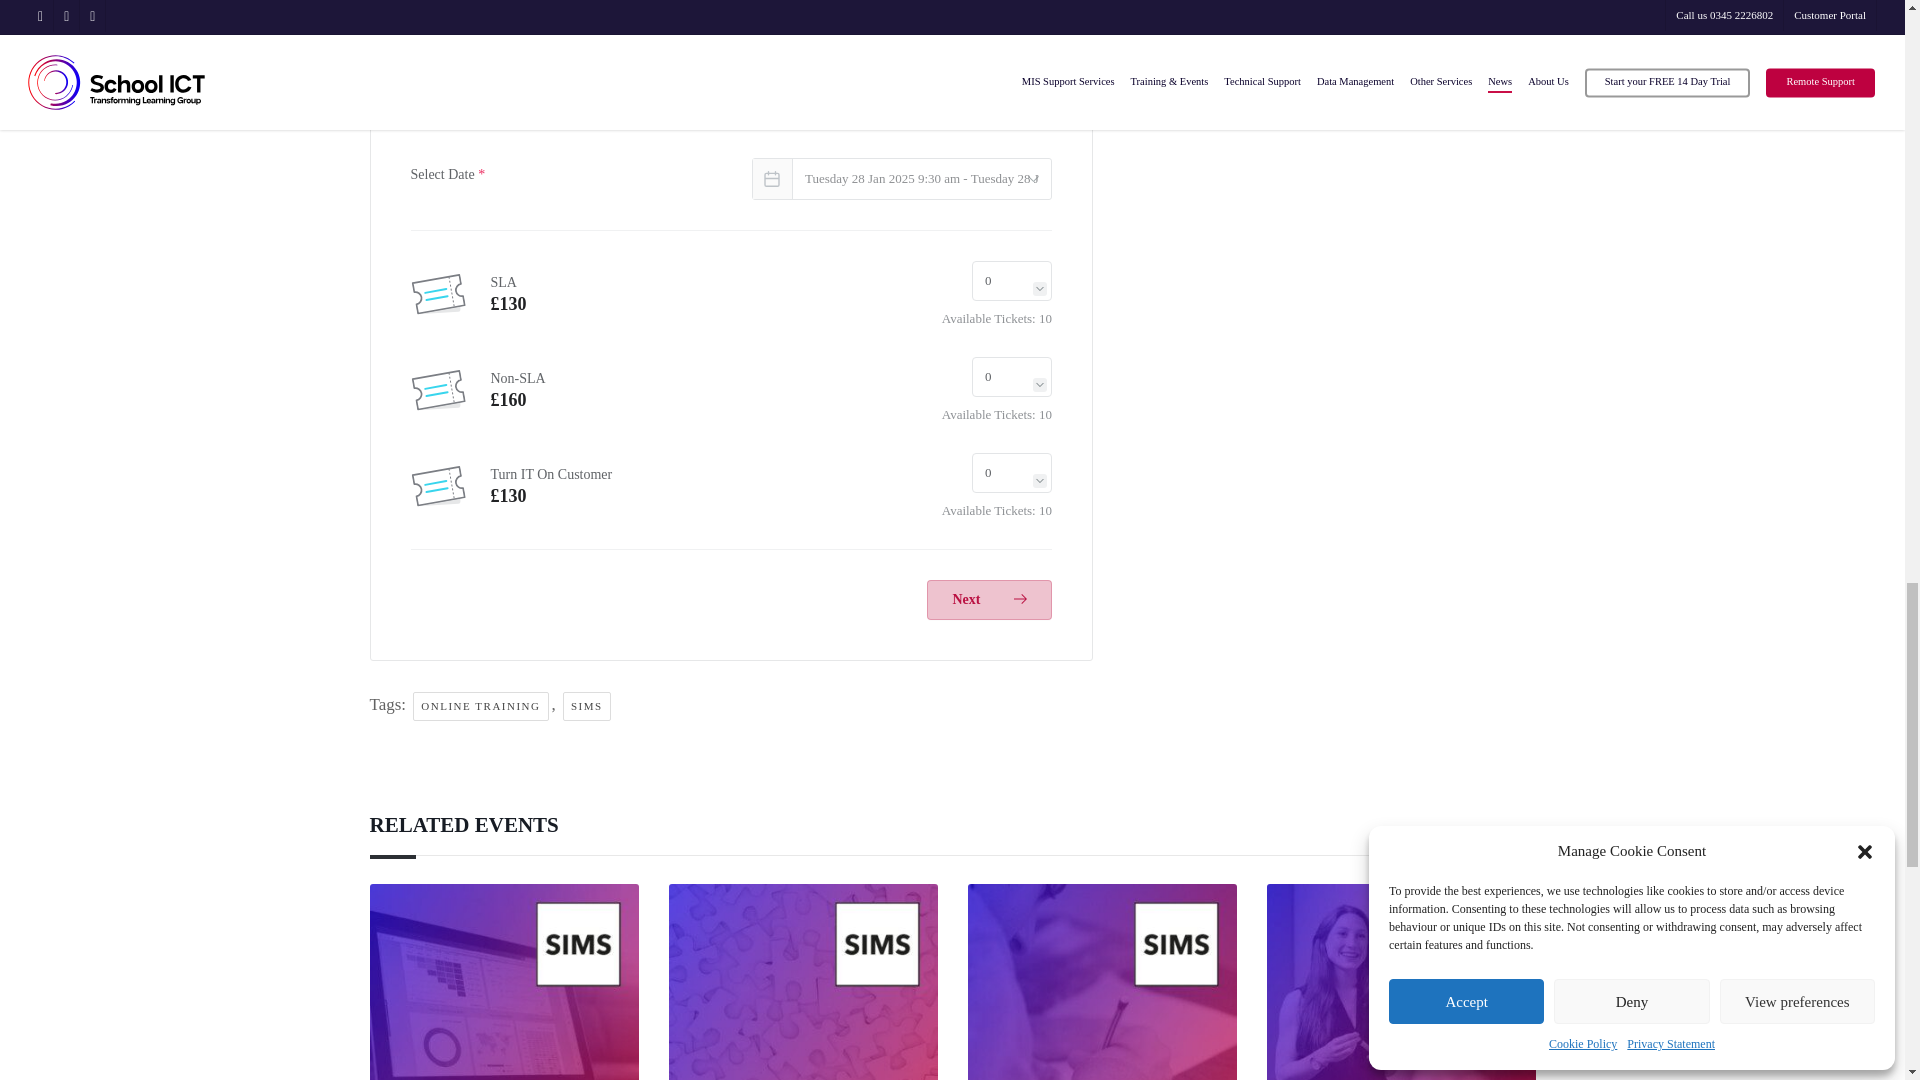  What do you see at coordinates (1012, 377) in the screenshot?
I see `0` at bounding box center [1012, 377].